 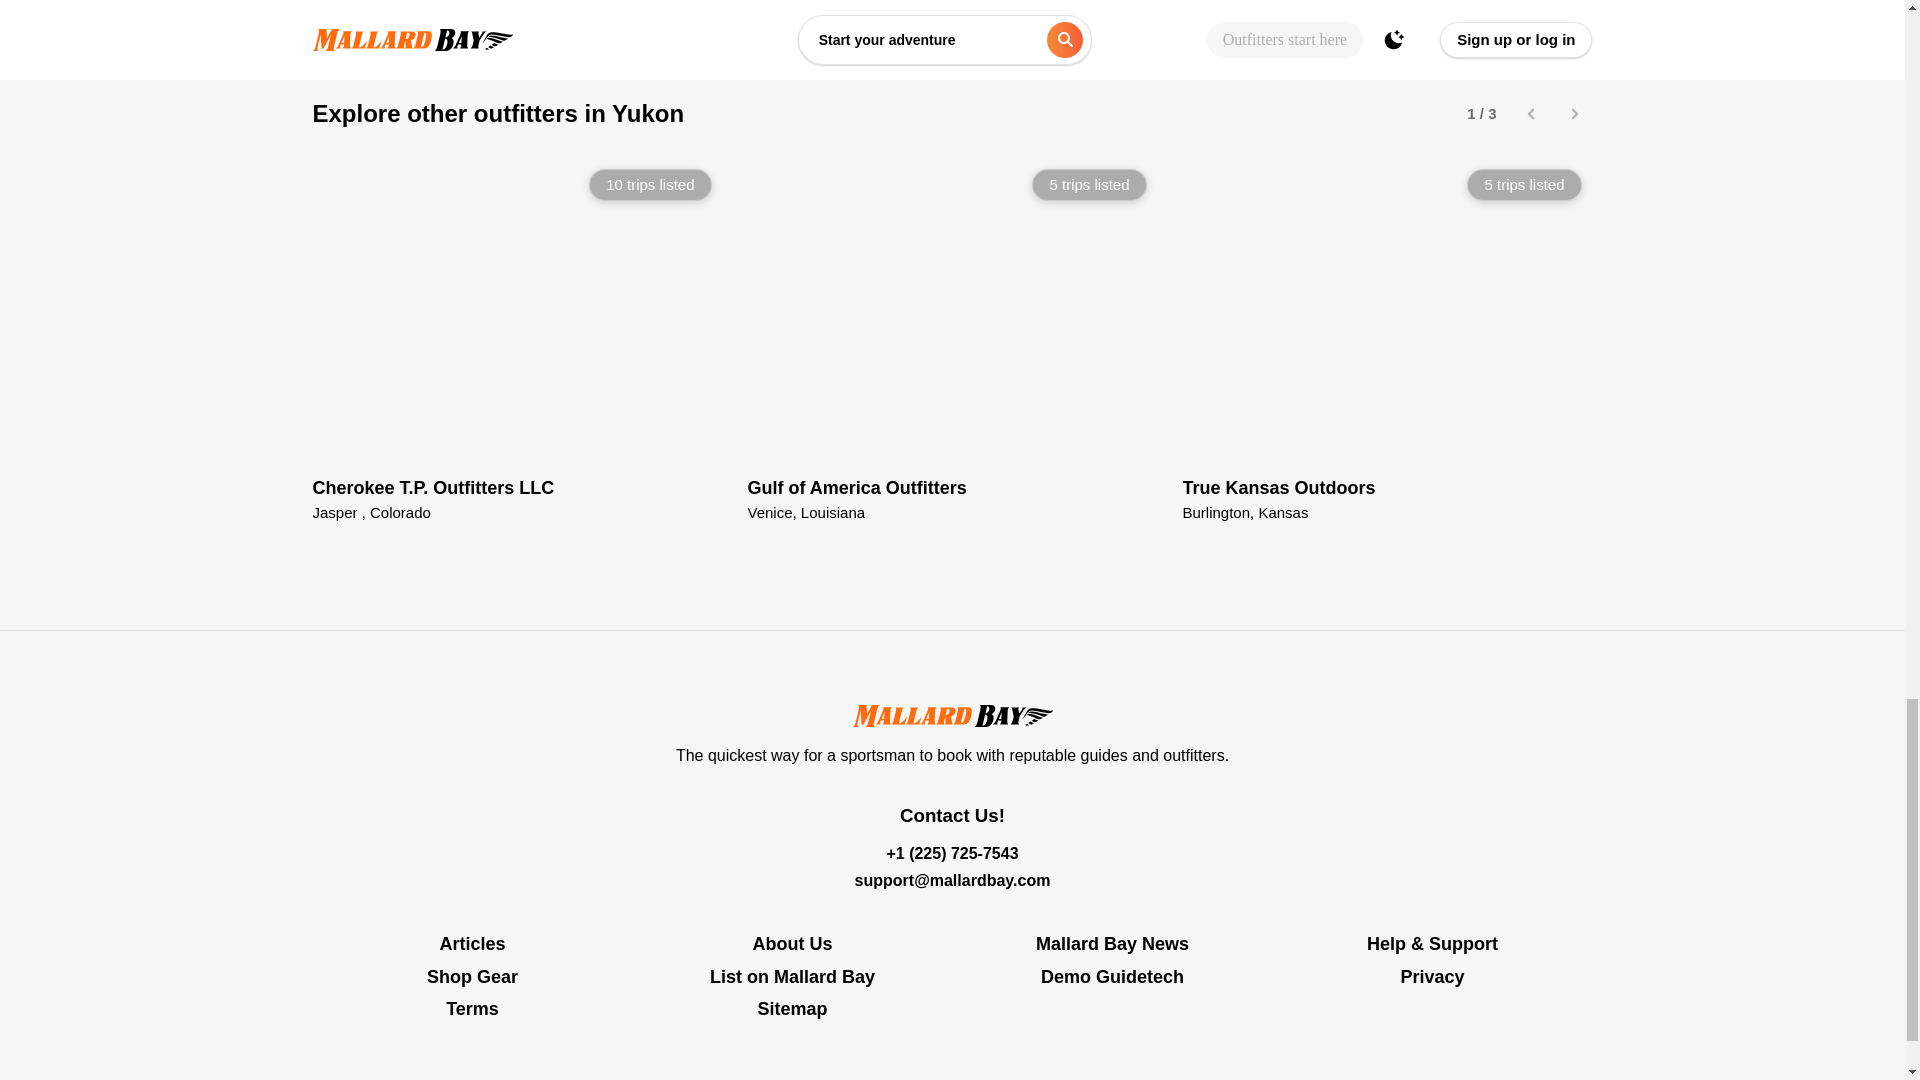 What do you see at coordinates (1112, 971) in the screenshot?
I see `Demo Guidetech` at bounding box center [1112, 971].